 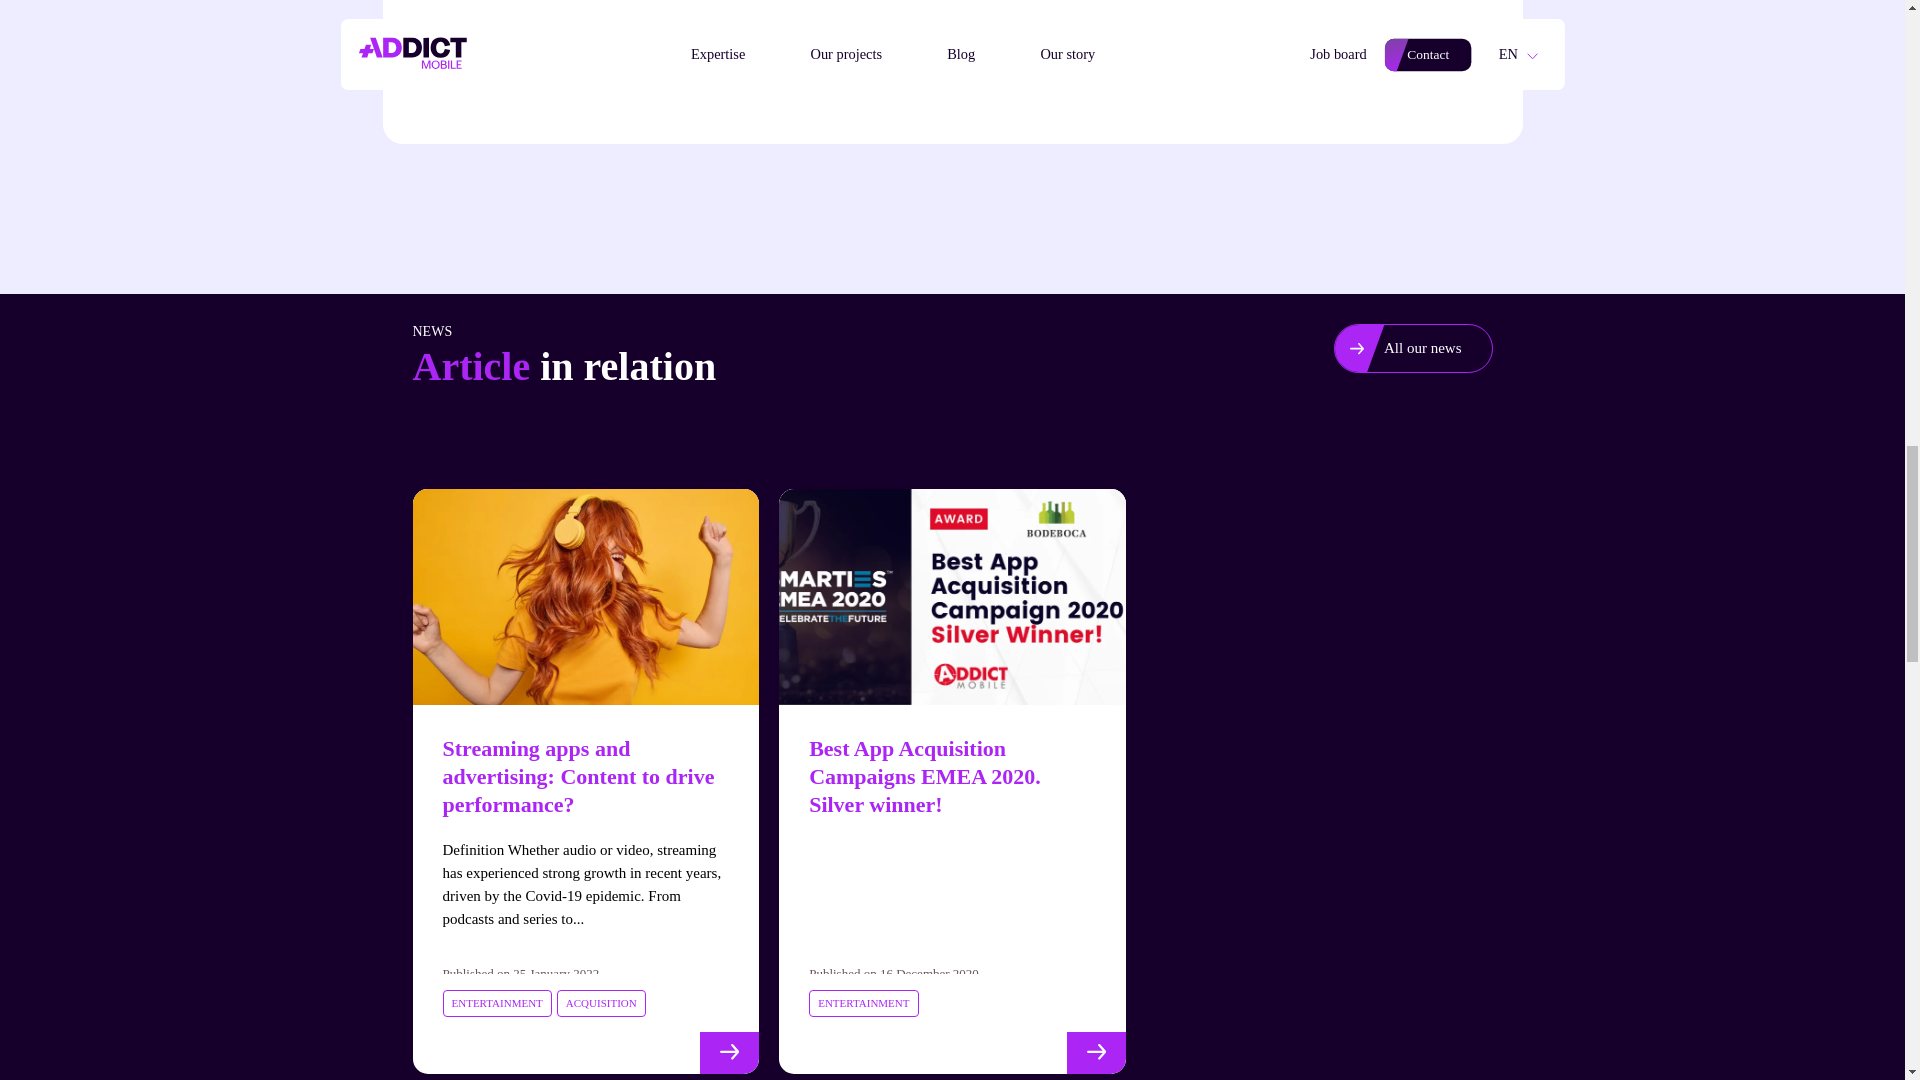 What do you see at coordinates (1422, 348) in the screenshot?
I see `All our news` at bounding box center [1422, 348].